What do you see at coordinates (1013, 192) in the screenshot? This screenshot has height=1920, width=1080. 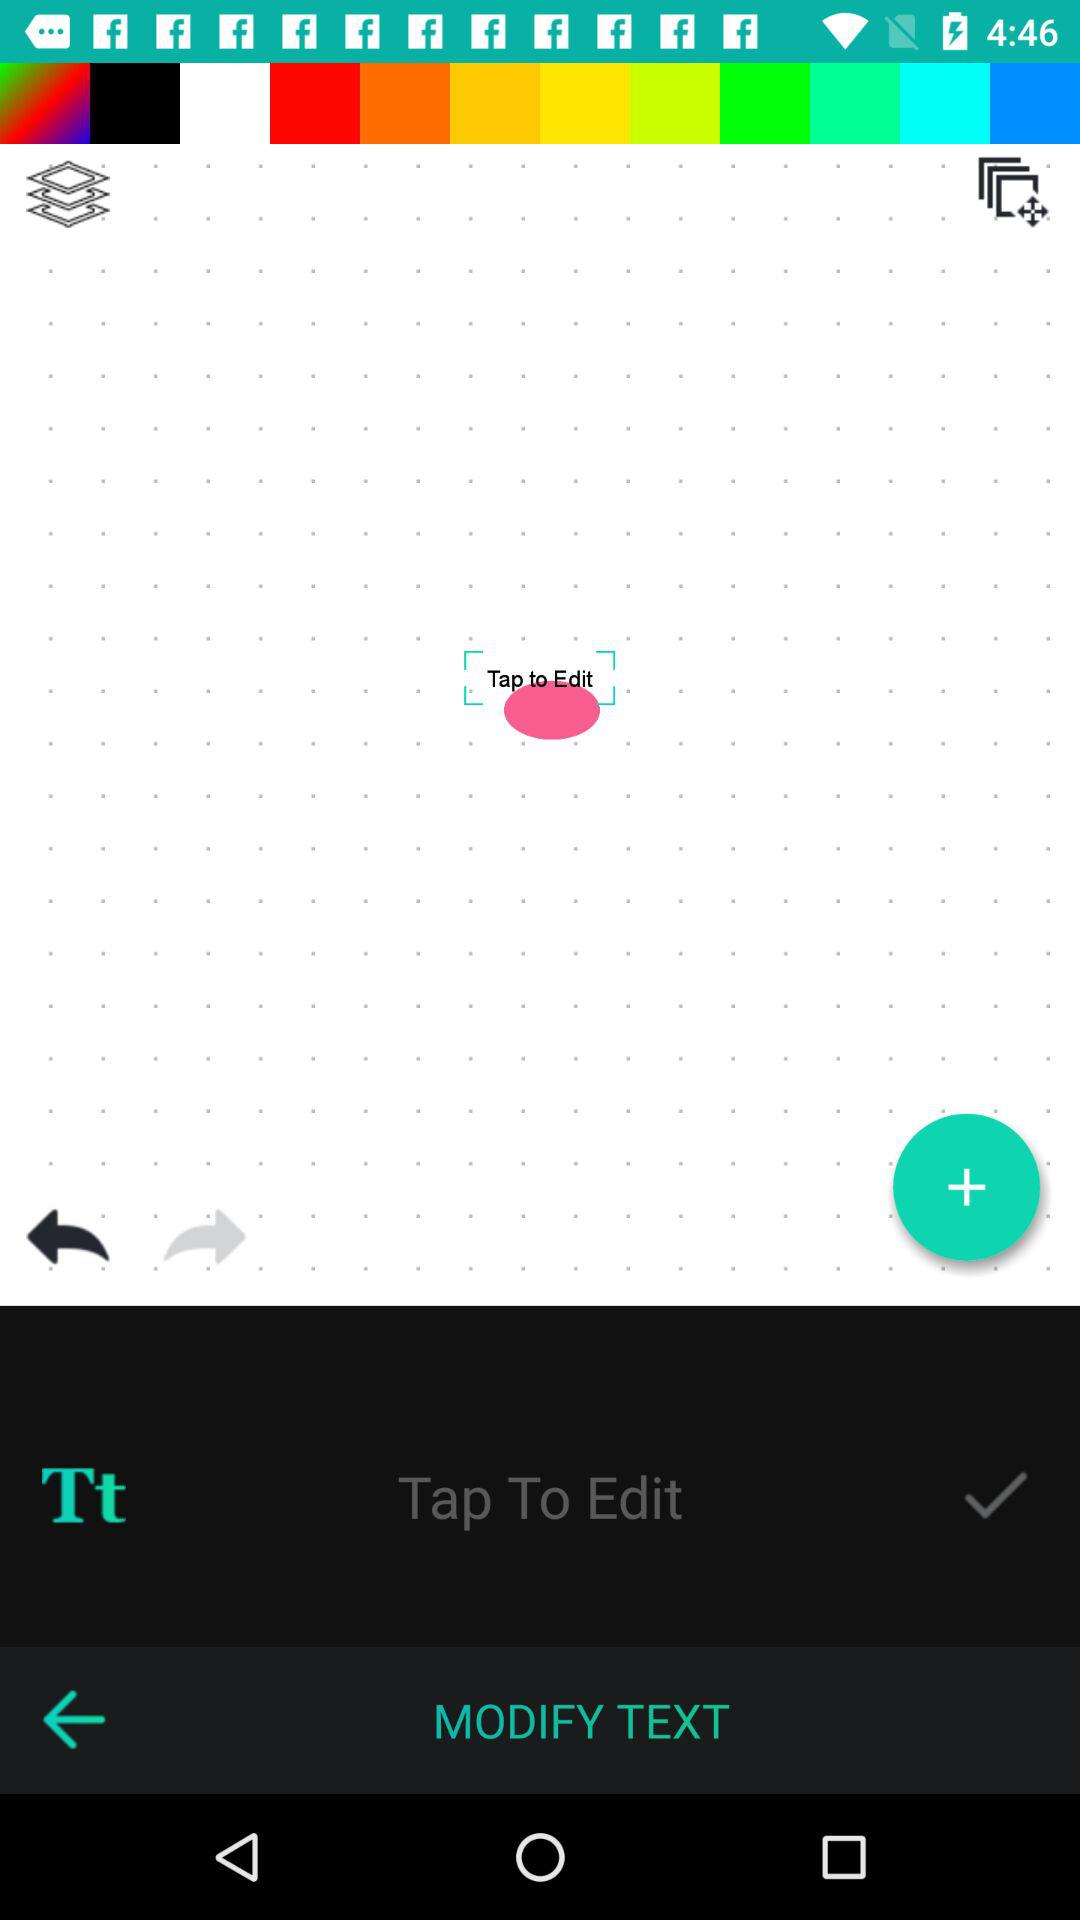 I see `move layer` at bounding box center [1013, 192].